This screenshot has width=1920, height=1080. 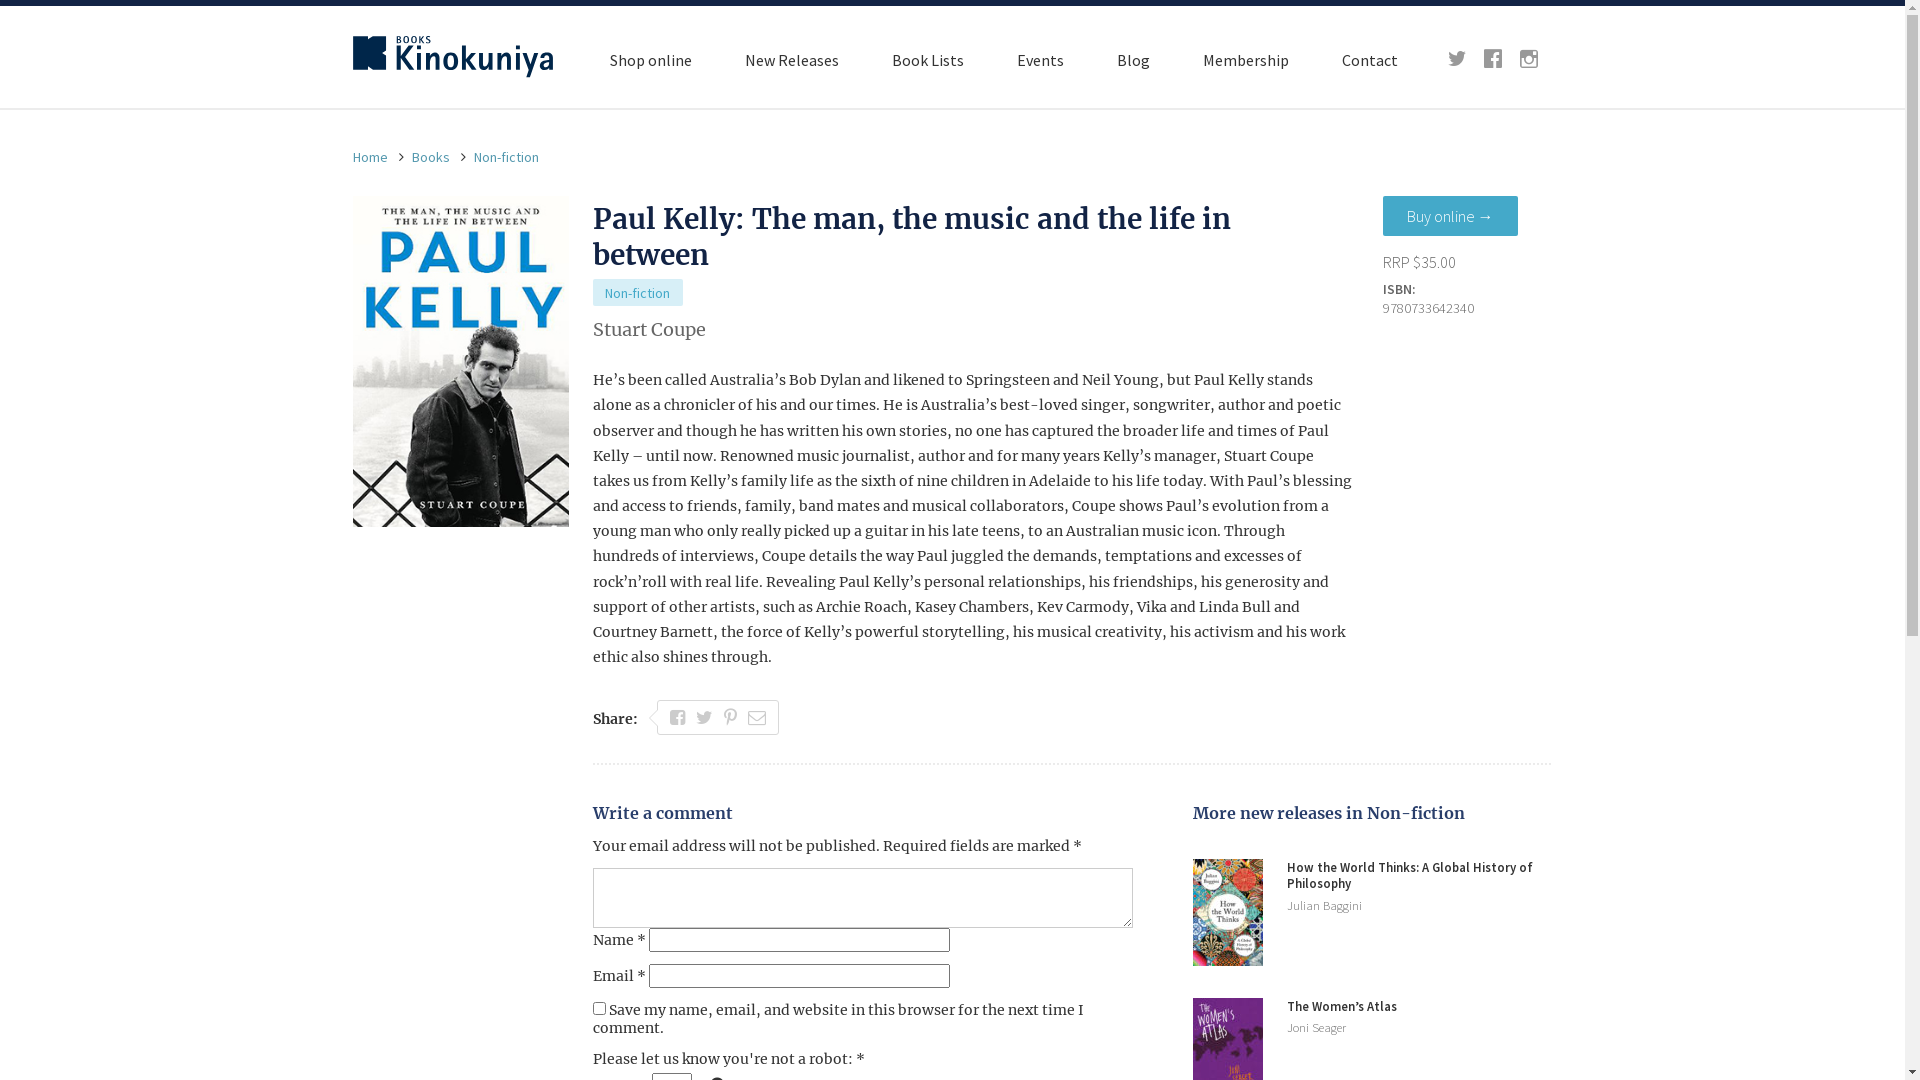 What do you see at coordinates (791, 60) in the screenshot?
I see `New Releases` at bounding box center [791, 60].